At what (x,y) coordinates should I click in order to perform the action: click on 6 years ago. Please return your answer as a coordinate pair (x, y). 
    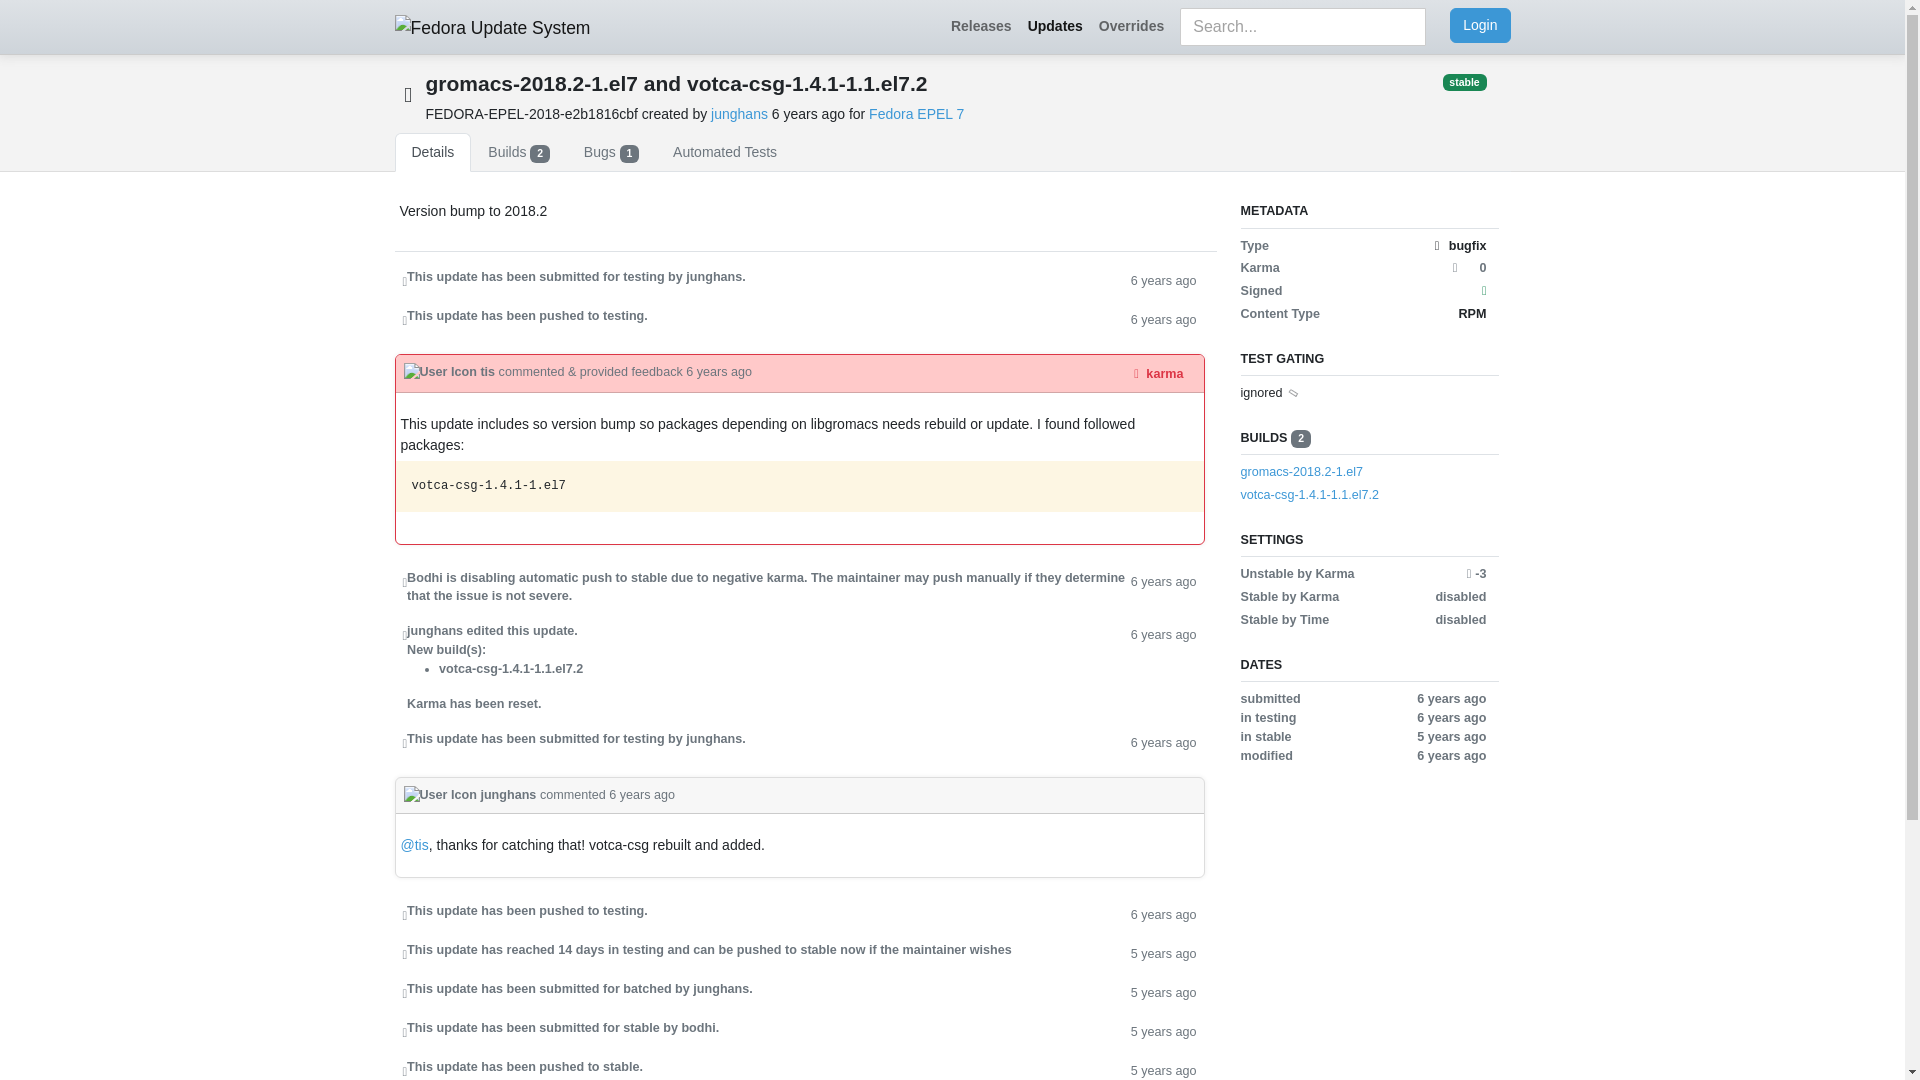
    Looking at the image, I should click on (718, 372).